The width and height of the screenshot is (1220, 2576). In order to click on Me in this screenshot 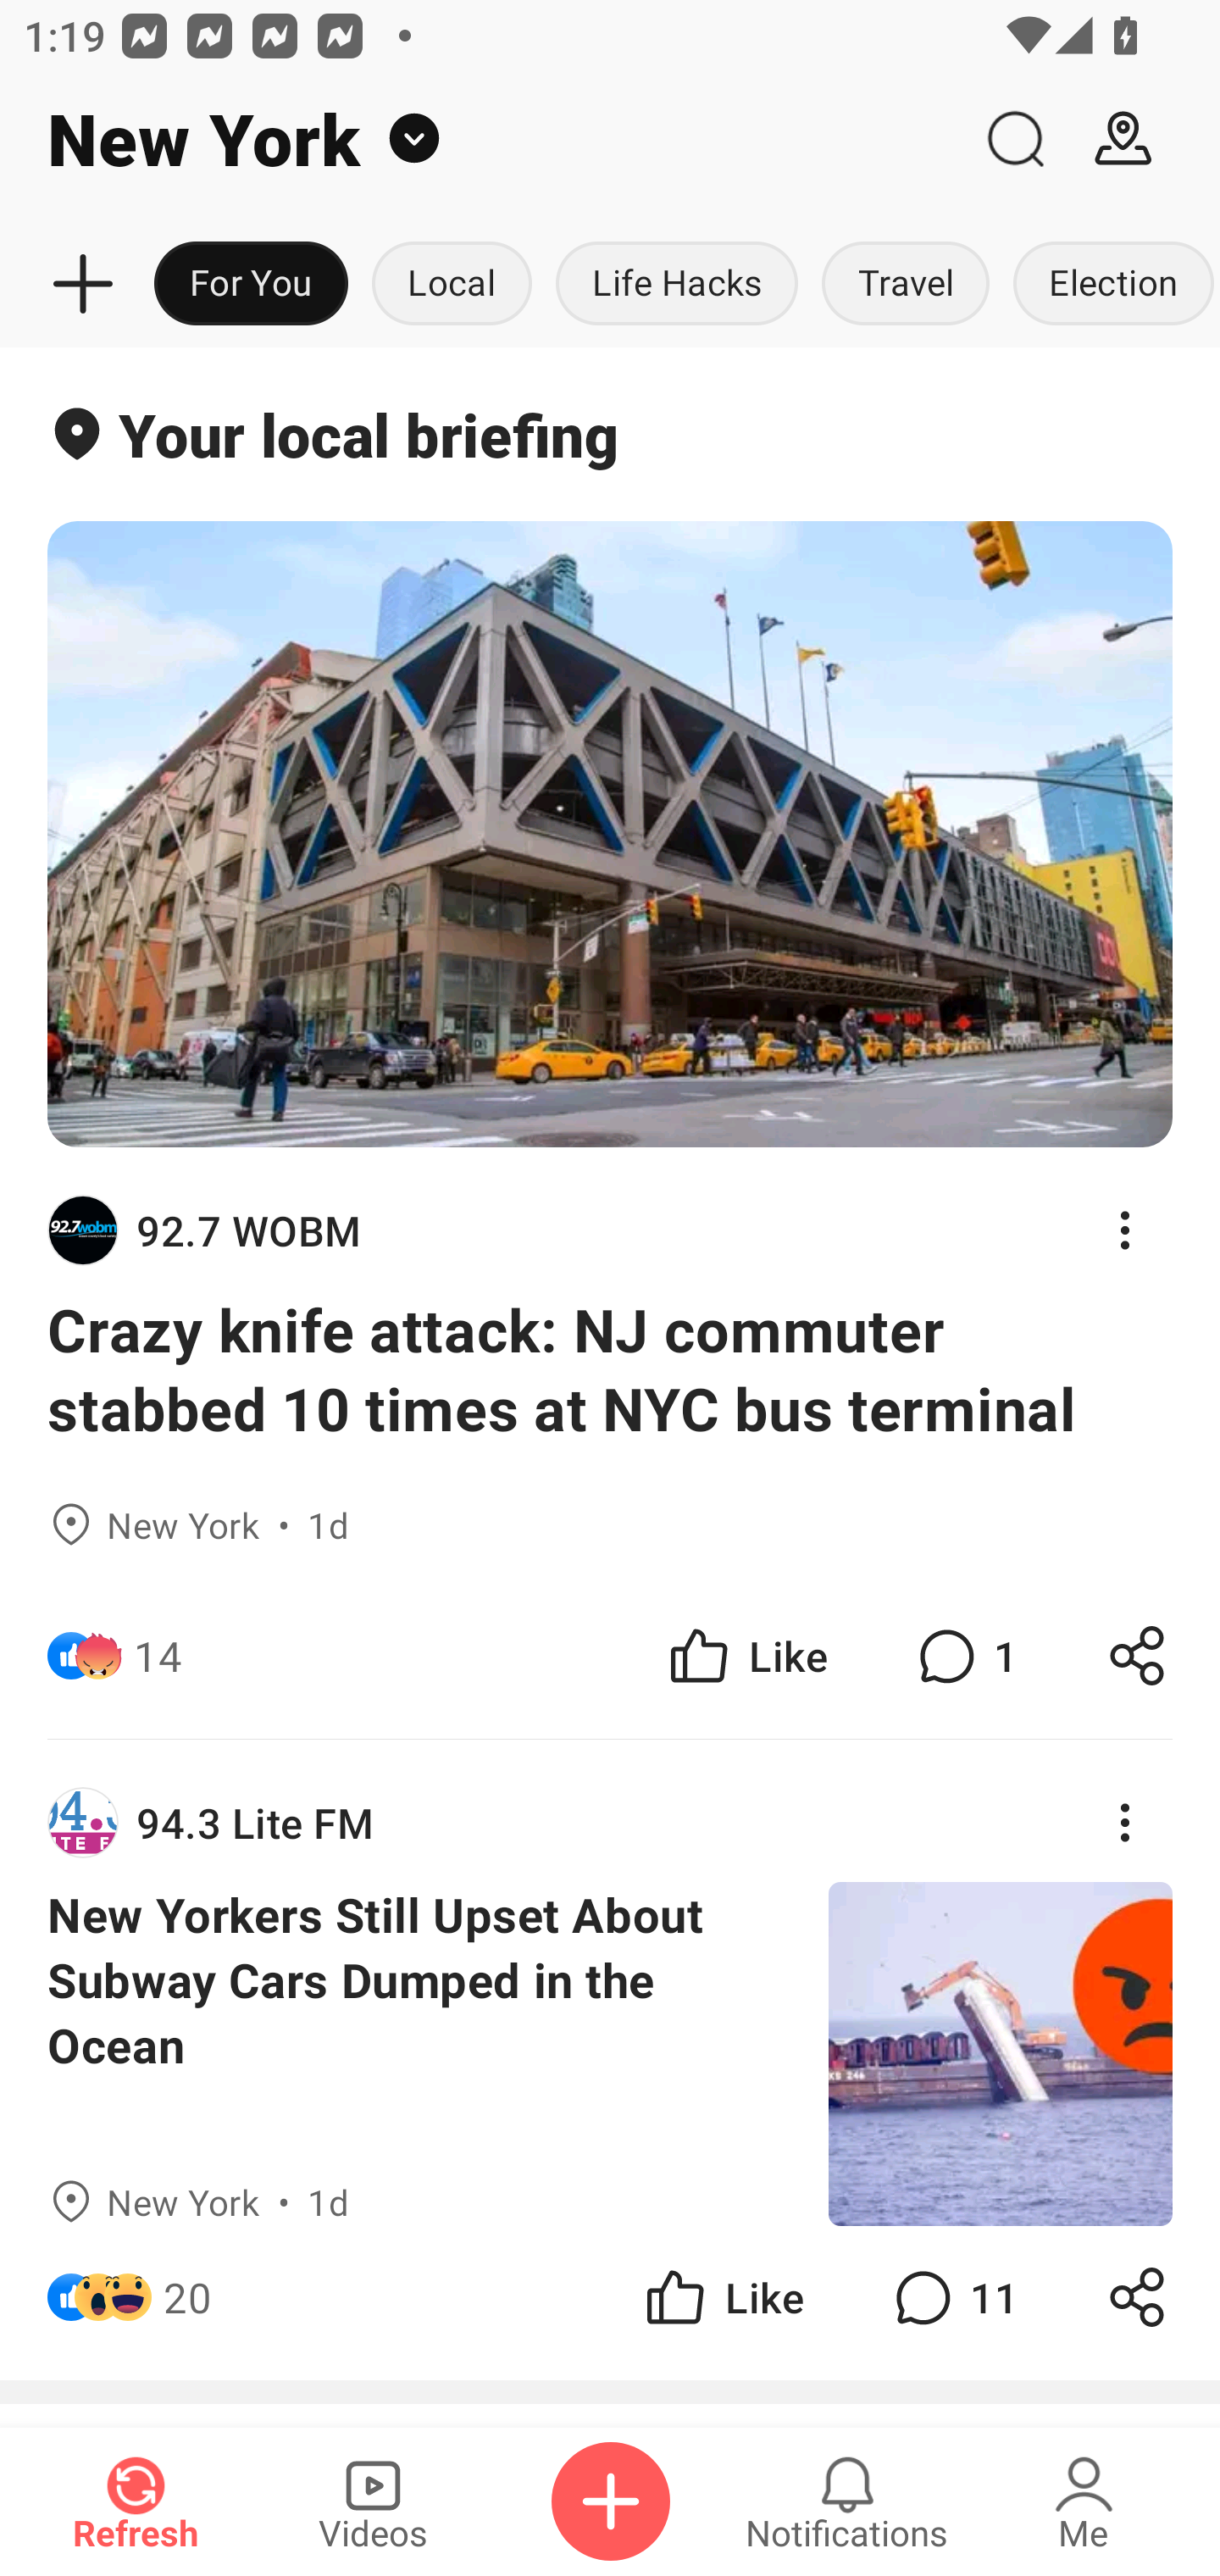, I will do `click(1084, 2501)`.